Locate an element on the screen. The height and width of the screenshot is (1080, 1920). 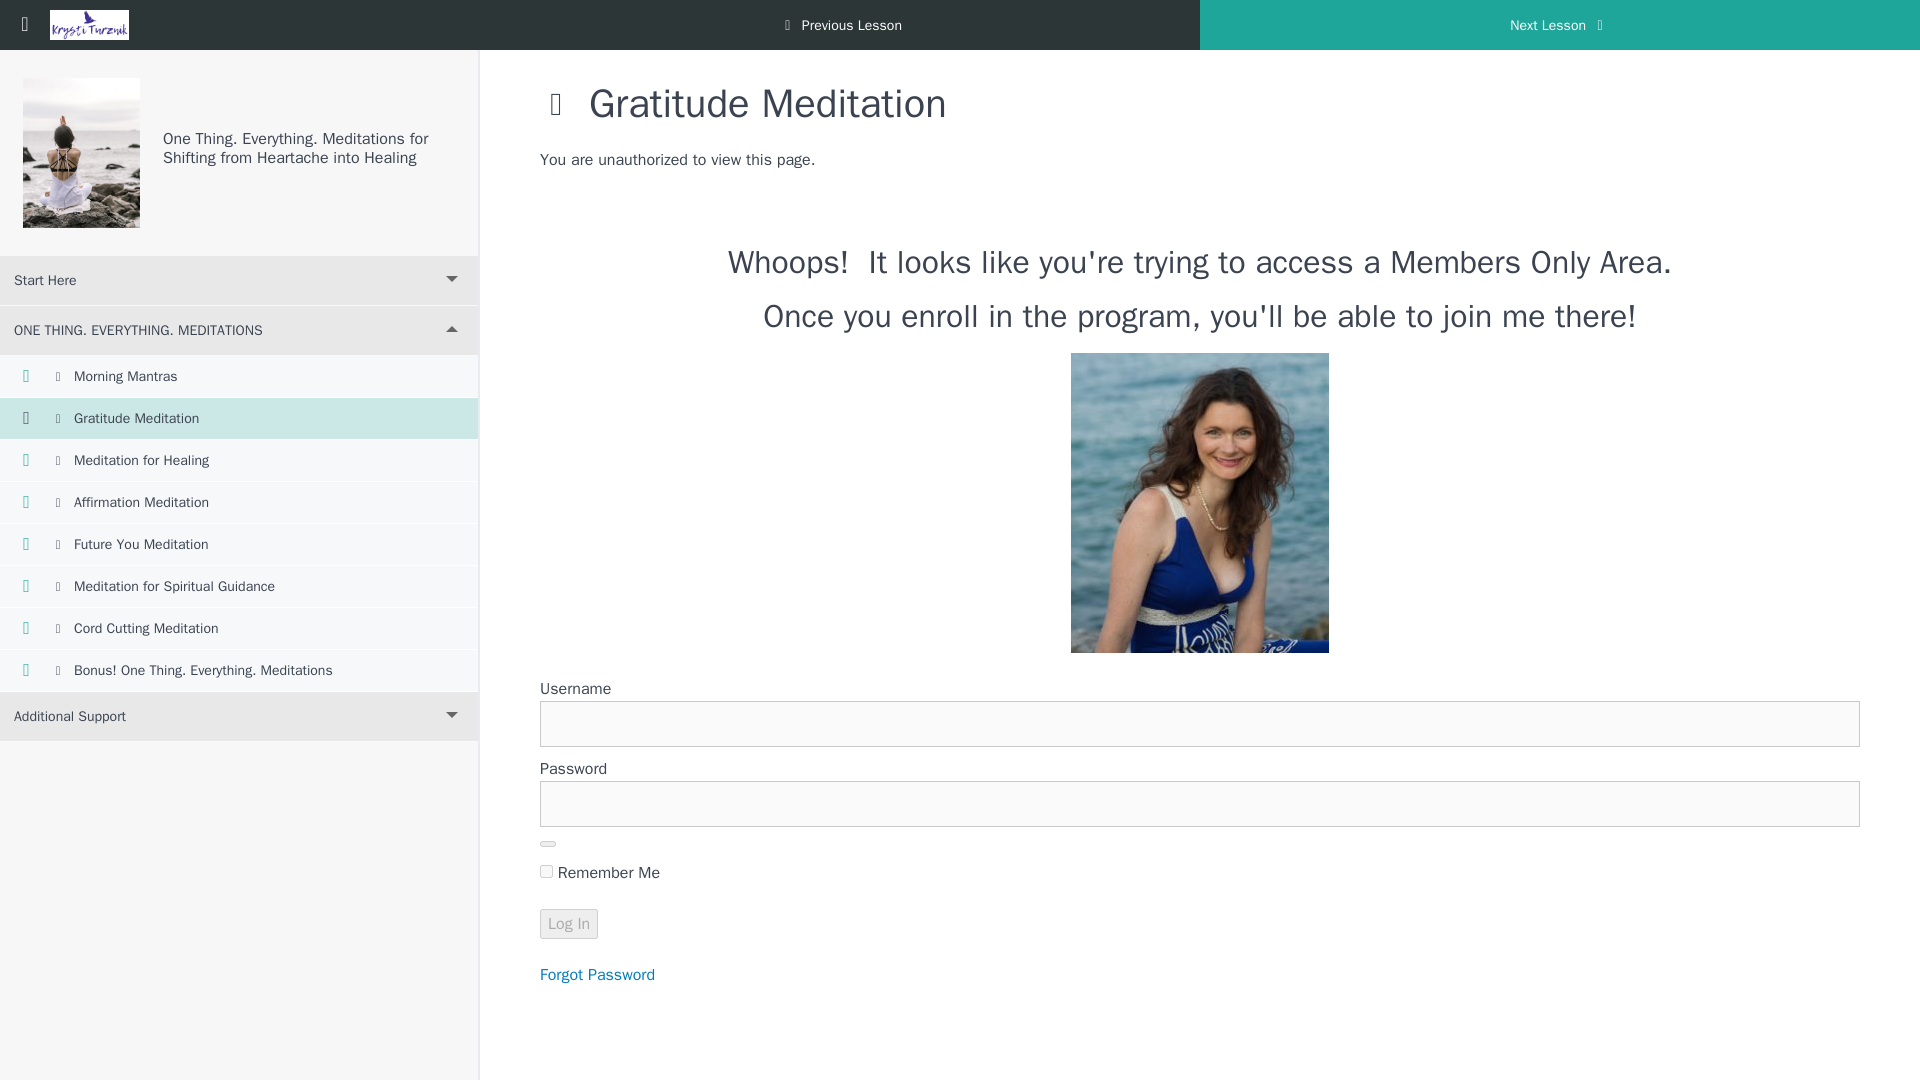
Forgot Password is located at coordinates (596, 974).